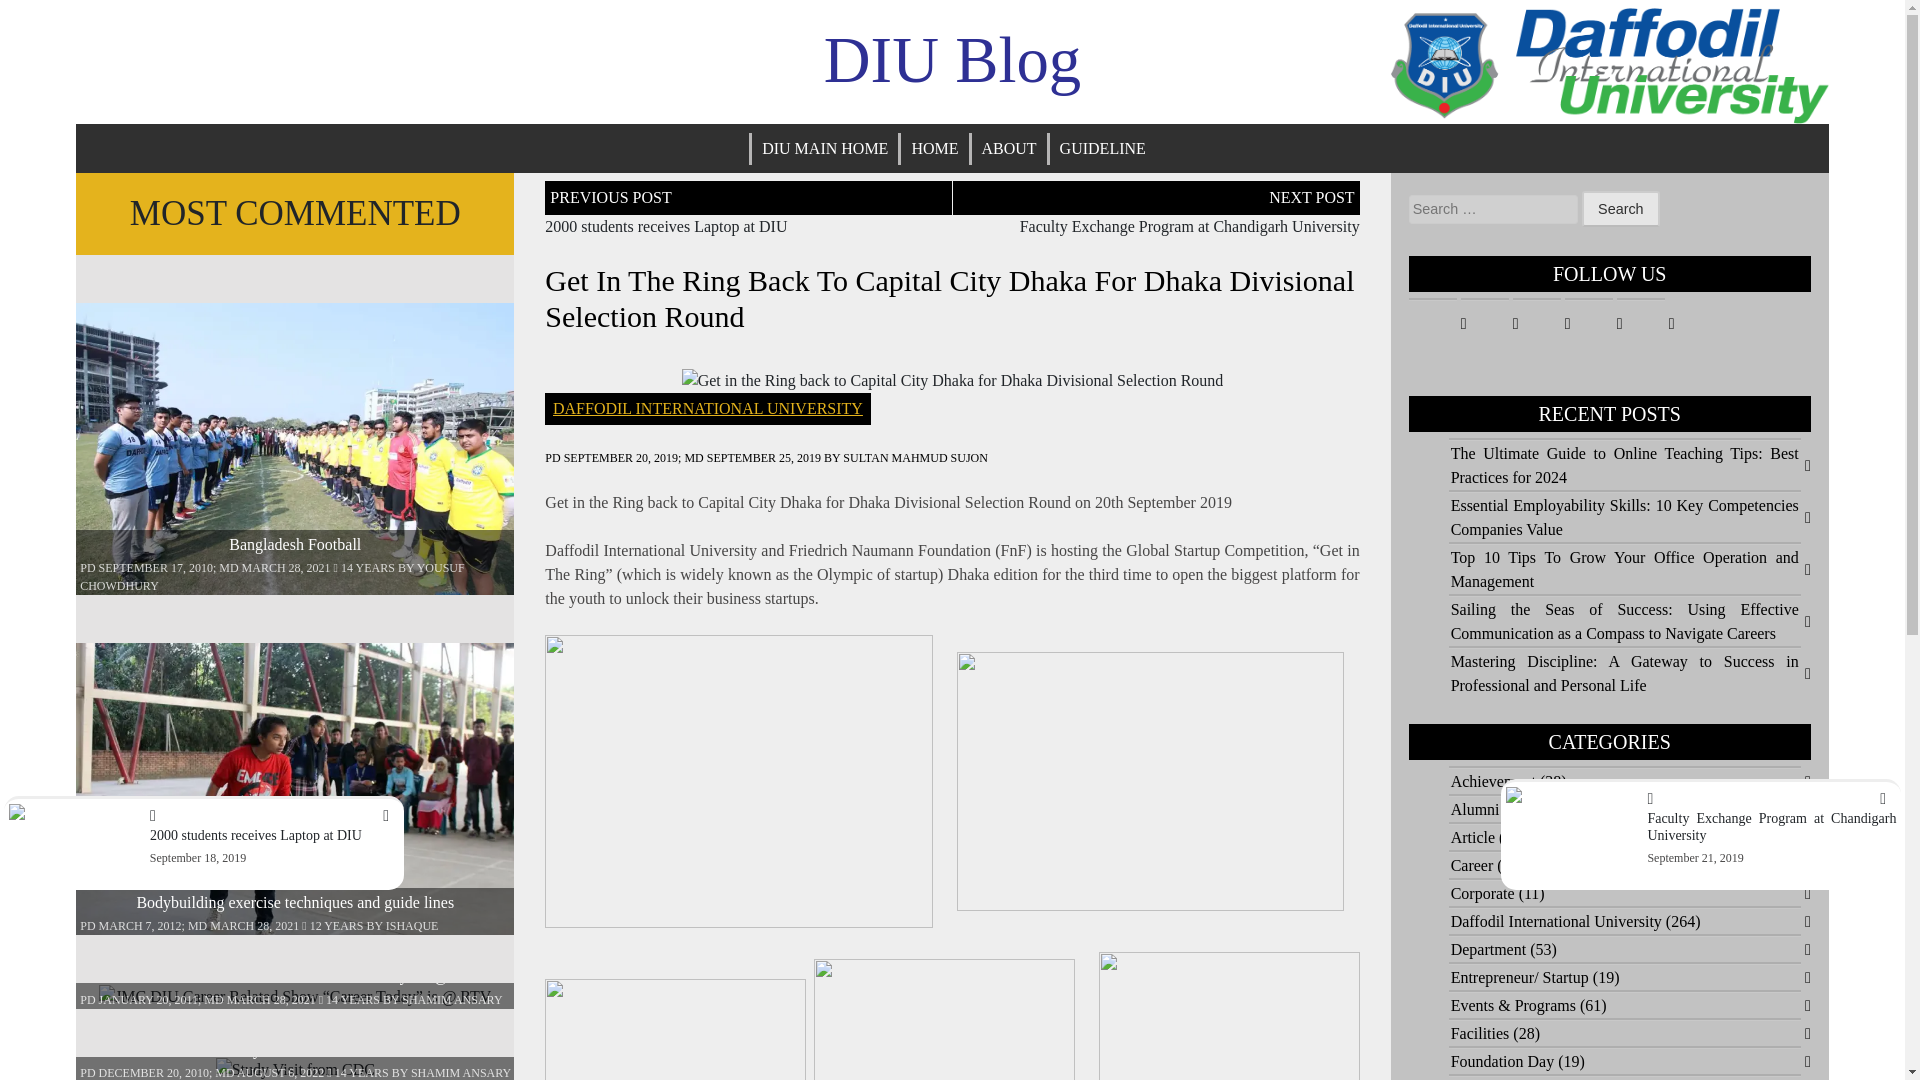  What do you see at coordinates (294, 544) in the screenshot?
I see `Bangladesh Football` at bounding box center [294, 544].